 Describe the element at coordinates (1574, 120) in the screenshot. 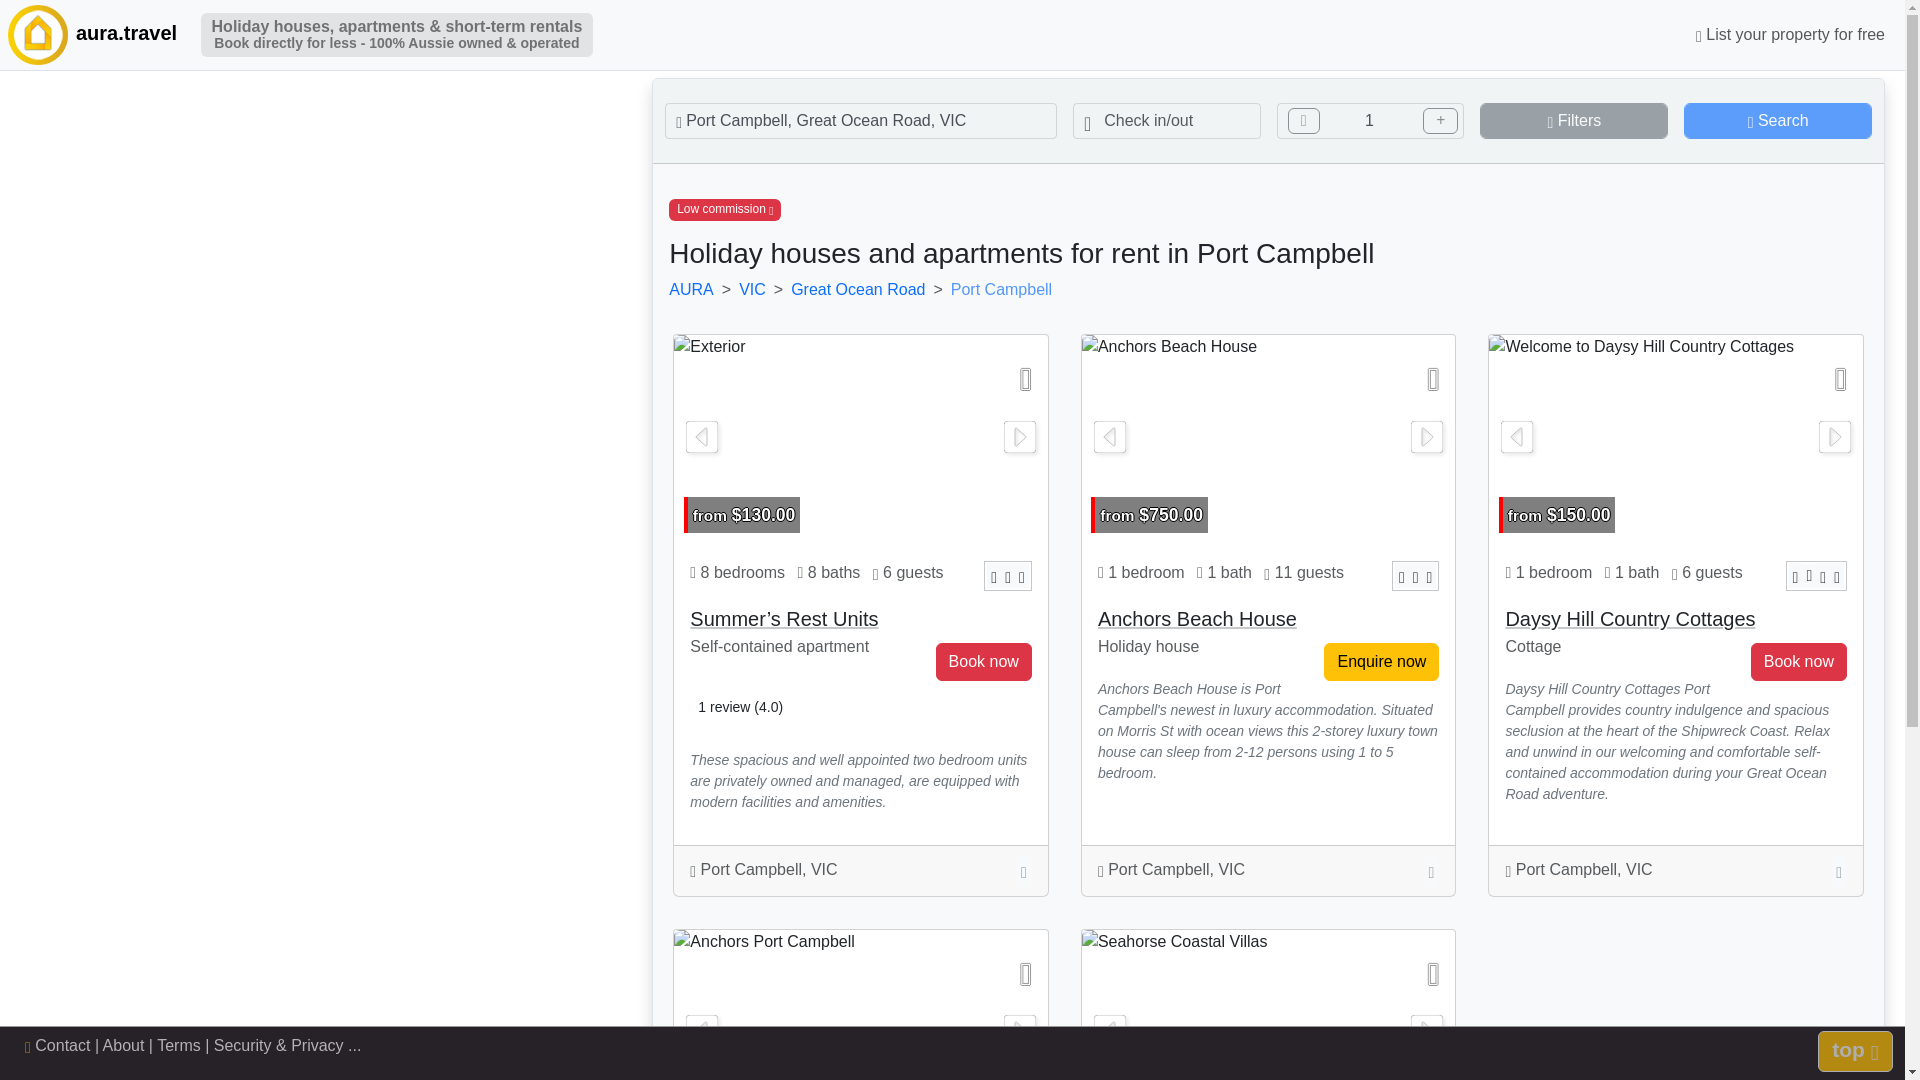

I see `Enquire now` at that location.